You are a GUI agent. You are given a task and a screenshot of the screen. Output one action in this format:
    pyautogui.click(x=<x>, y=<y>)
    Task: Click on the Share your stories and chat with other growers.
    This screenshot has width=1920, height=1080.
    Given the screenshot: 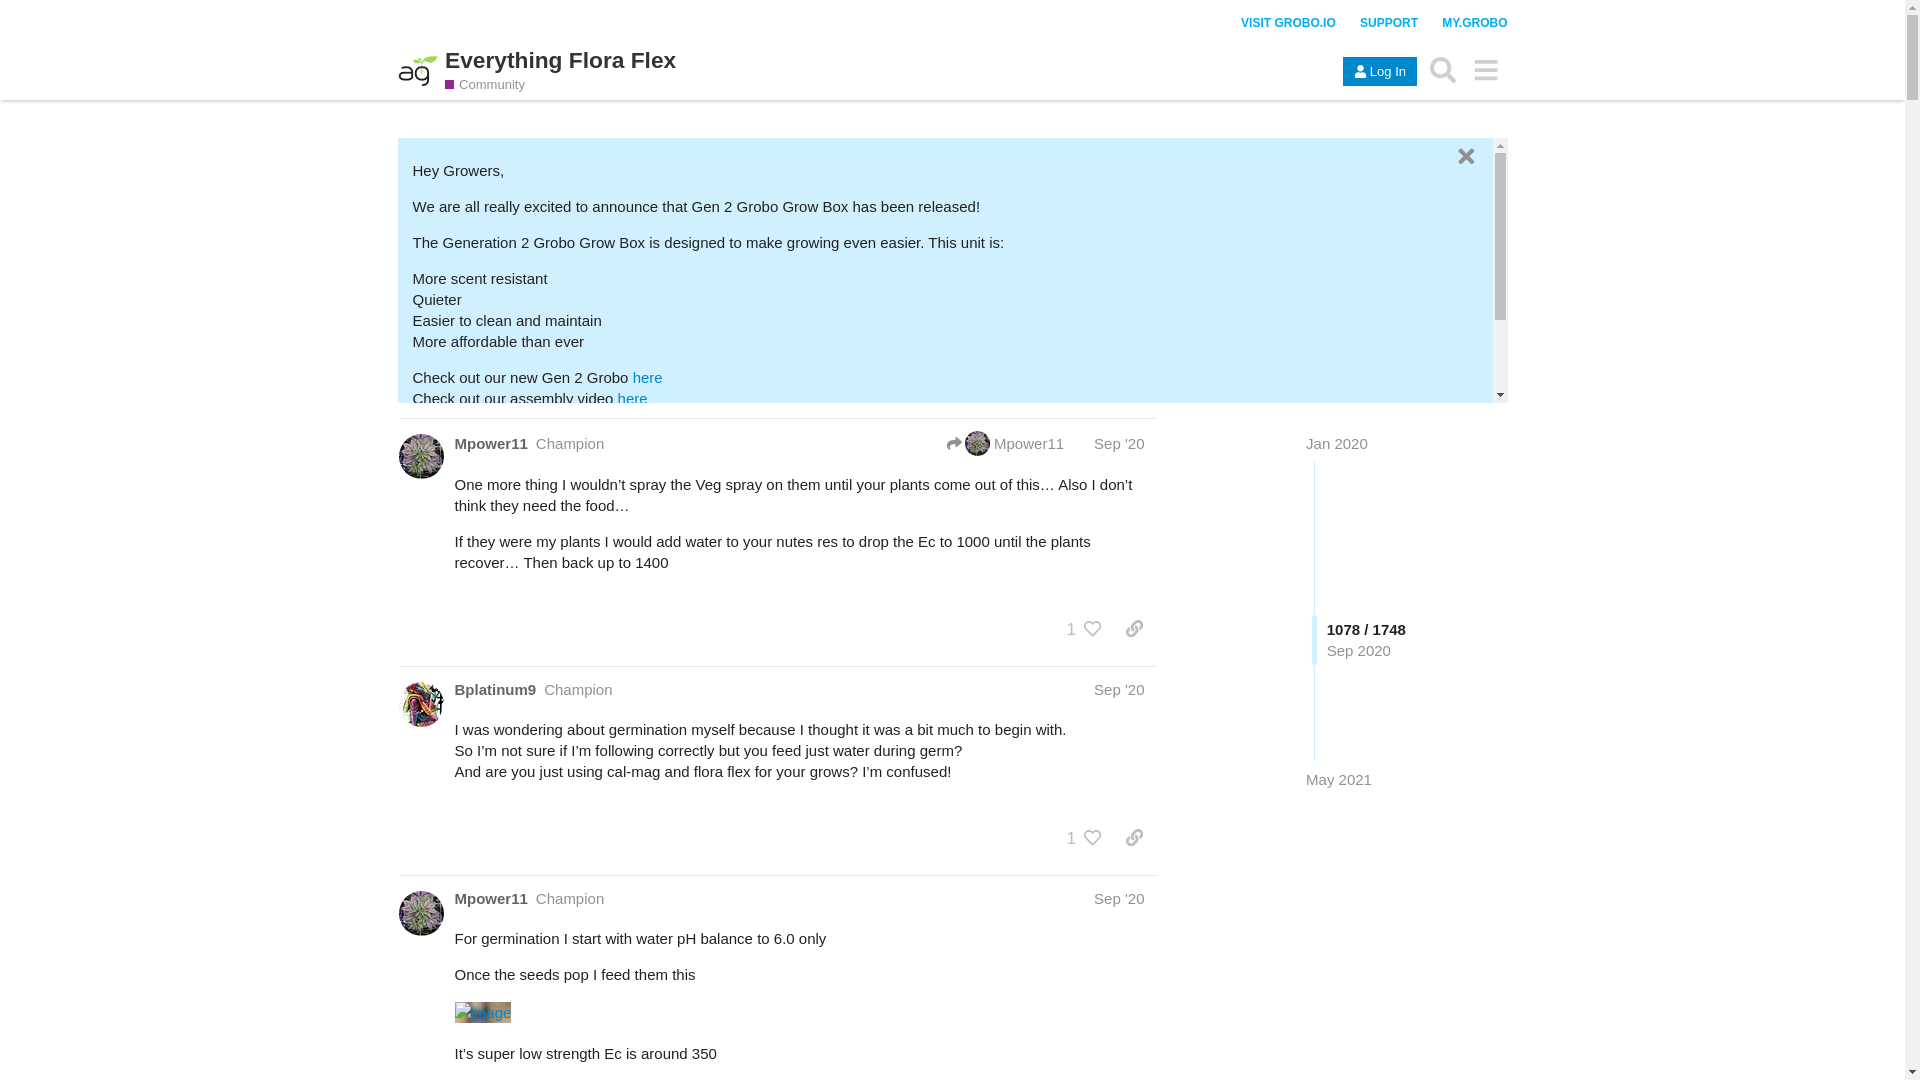 What is the action you would take?
    pyautogui.click(x=491, y=84)
    